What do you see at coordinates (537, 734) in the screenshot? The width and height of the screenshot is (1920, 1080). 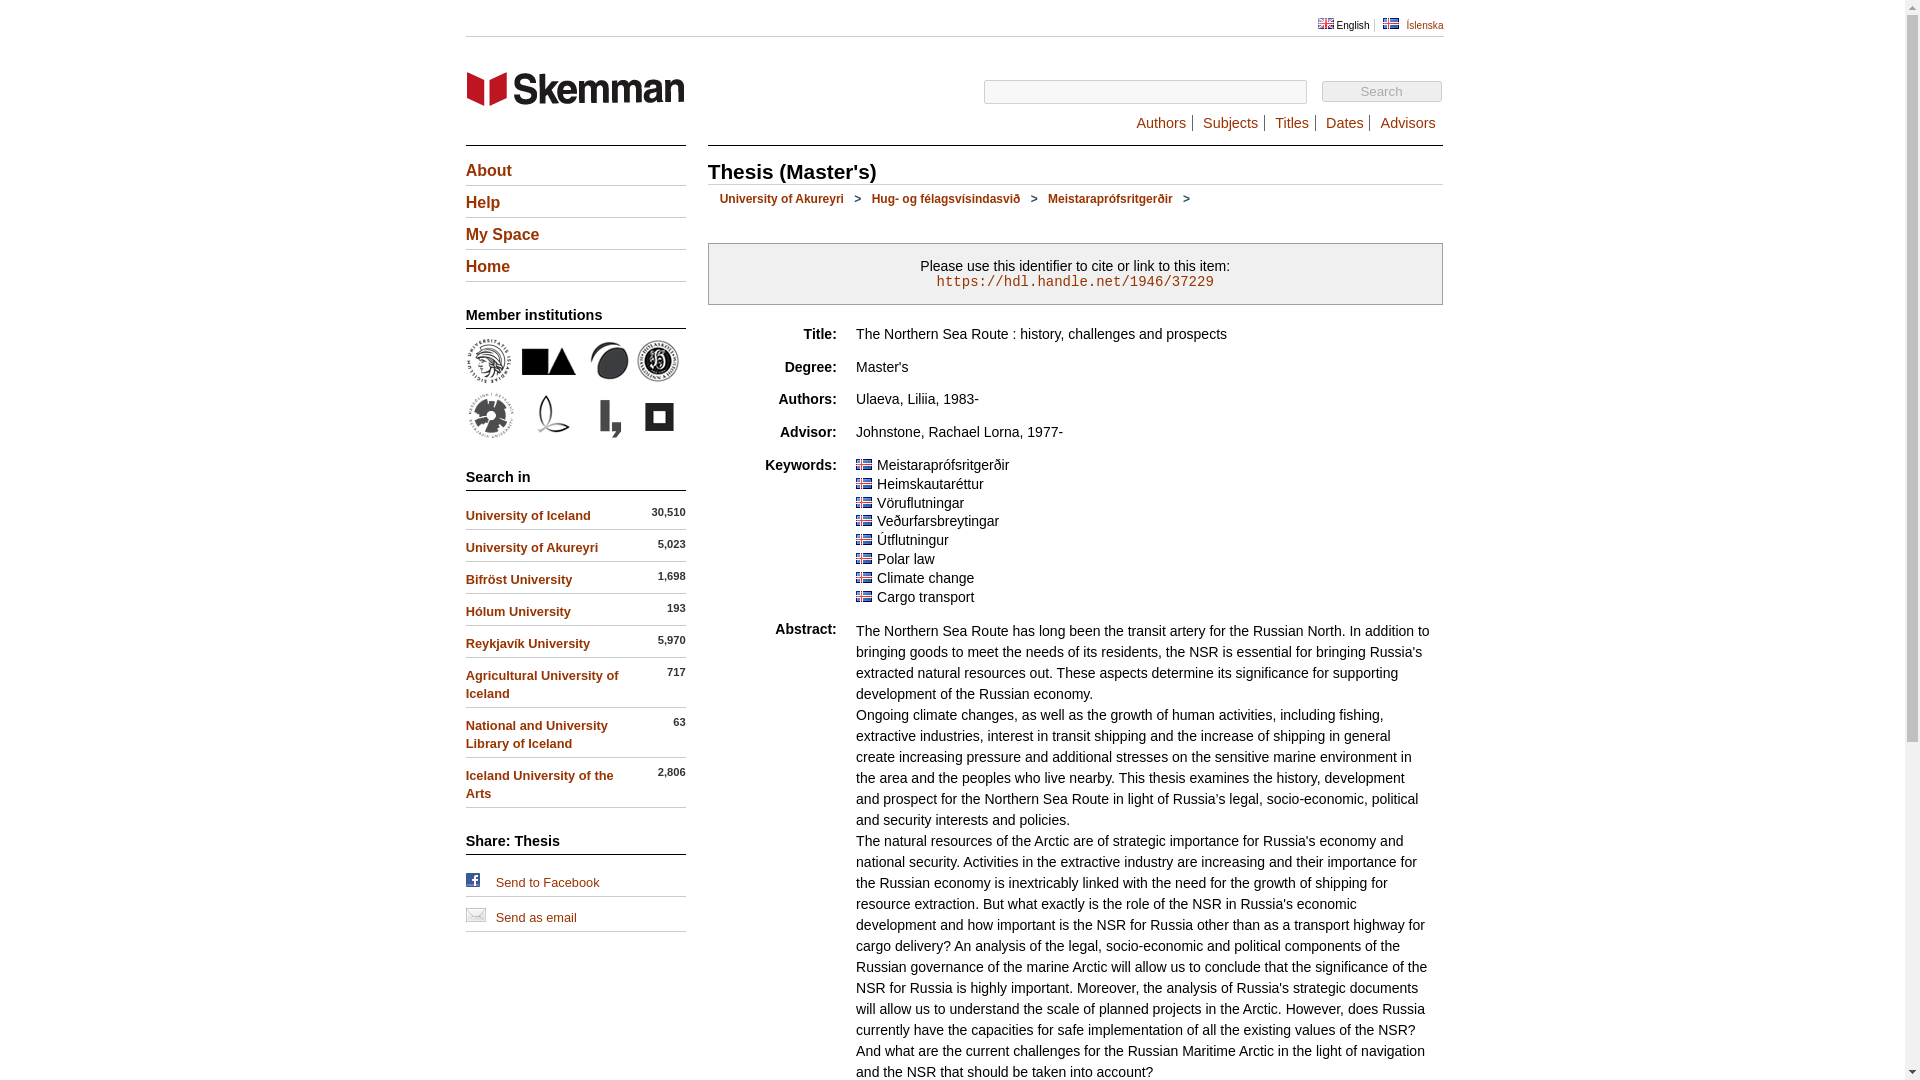 I see `National and University Library of Iceland` at bounding box center [537, 734].